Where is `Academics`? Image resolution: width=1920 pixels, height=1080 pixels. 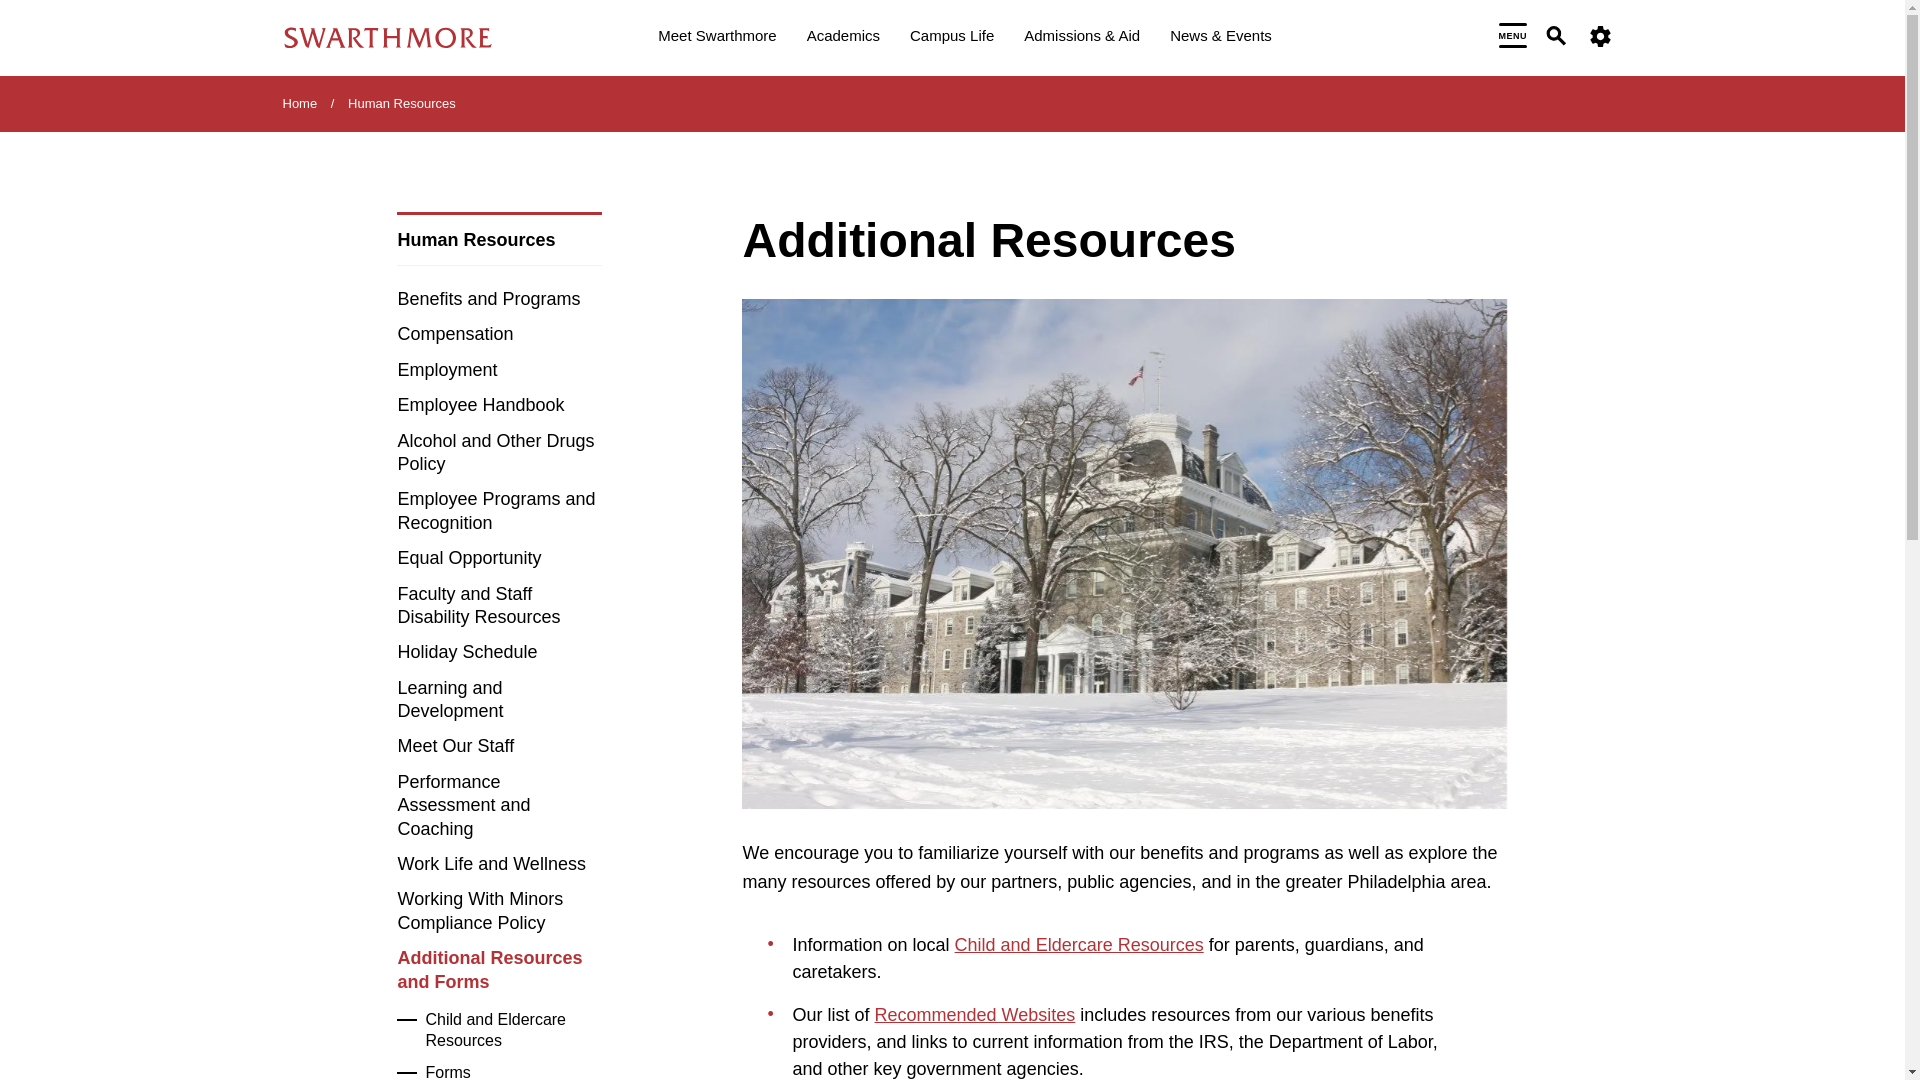 Academics is located at coordinates (842, 38).